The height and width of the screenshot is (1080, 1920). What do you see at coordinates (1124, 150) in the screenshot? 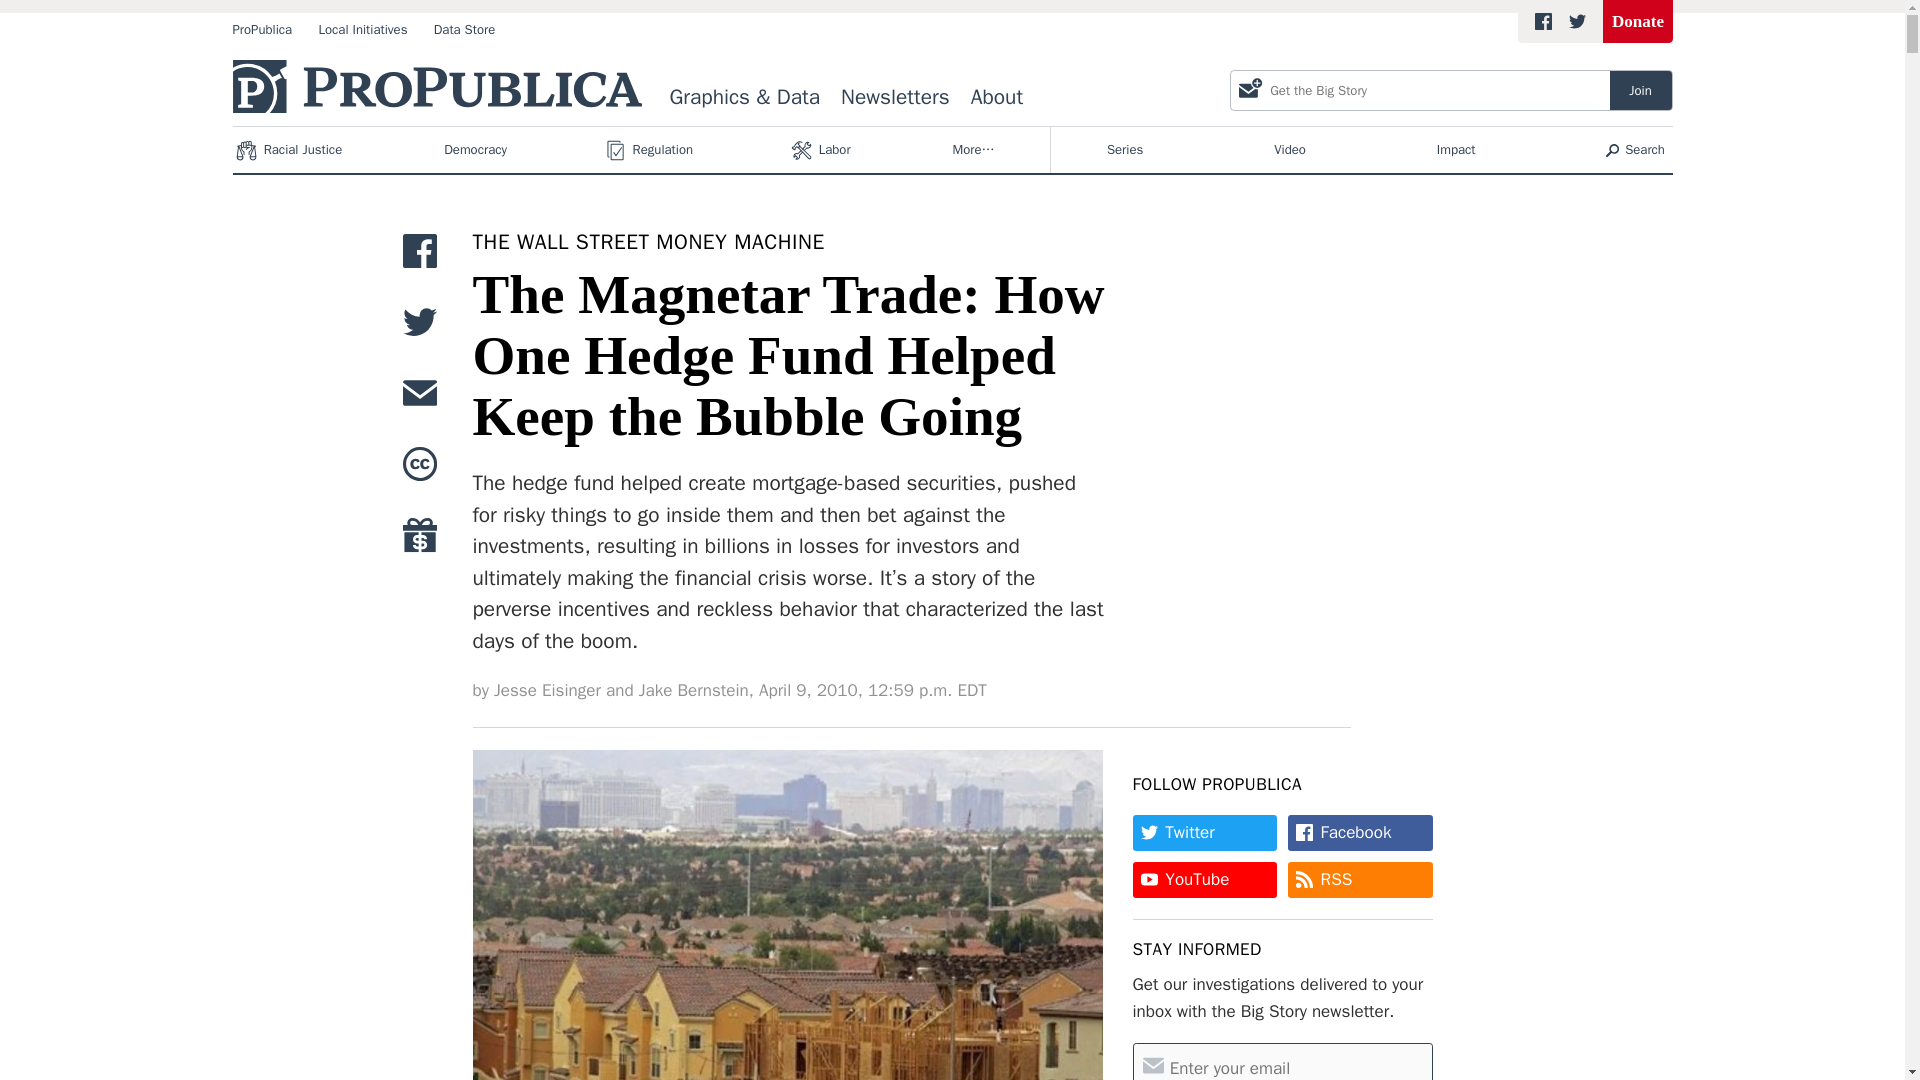
I see `Series` at bounding box center [1124, 150].